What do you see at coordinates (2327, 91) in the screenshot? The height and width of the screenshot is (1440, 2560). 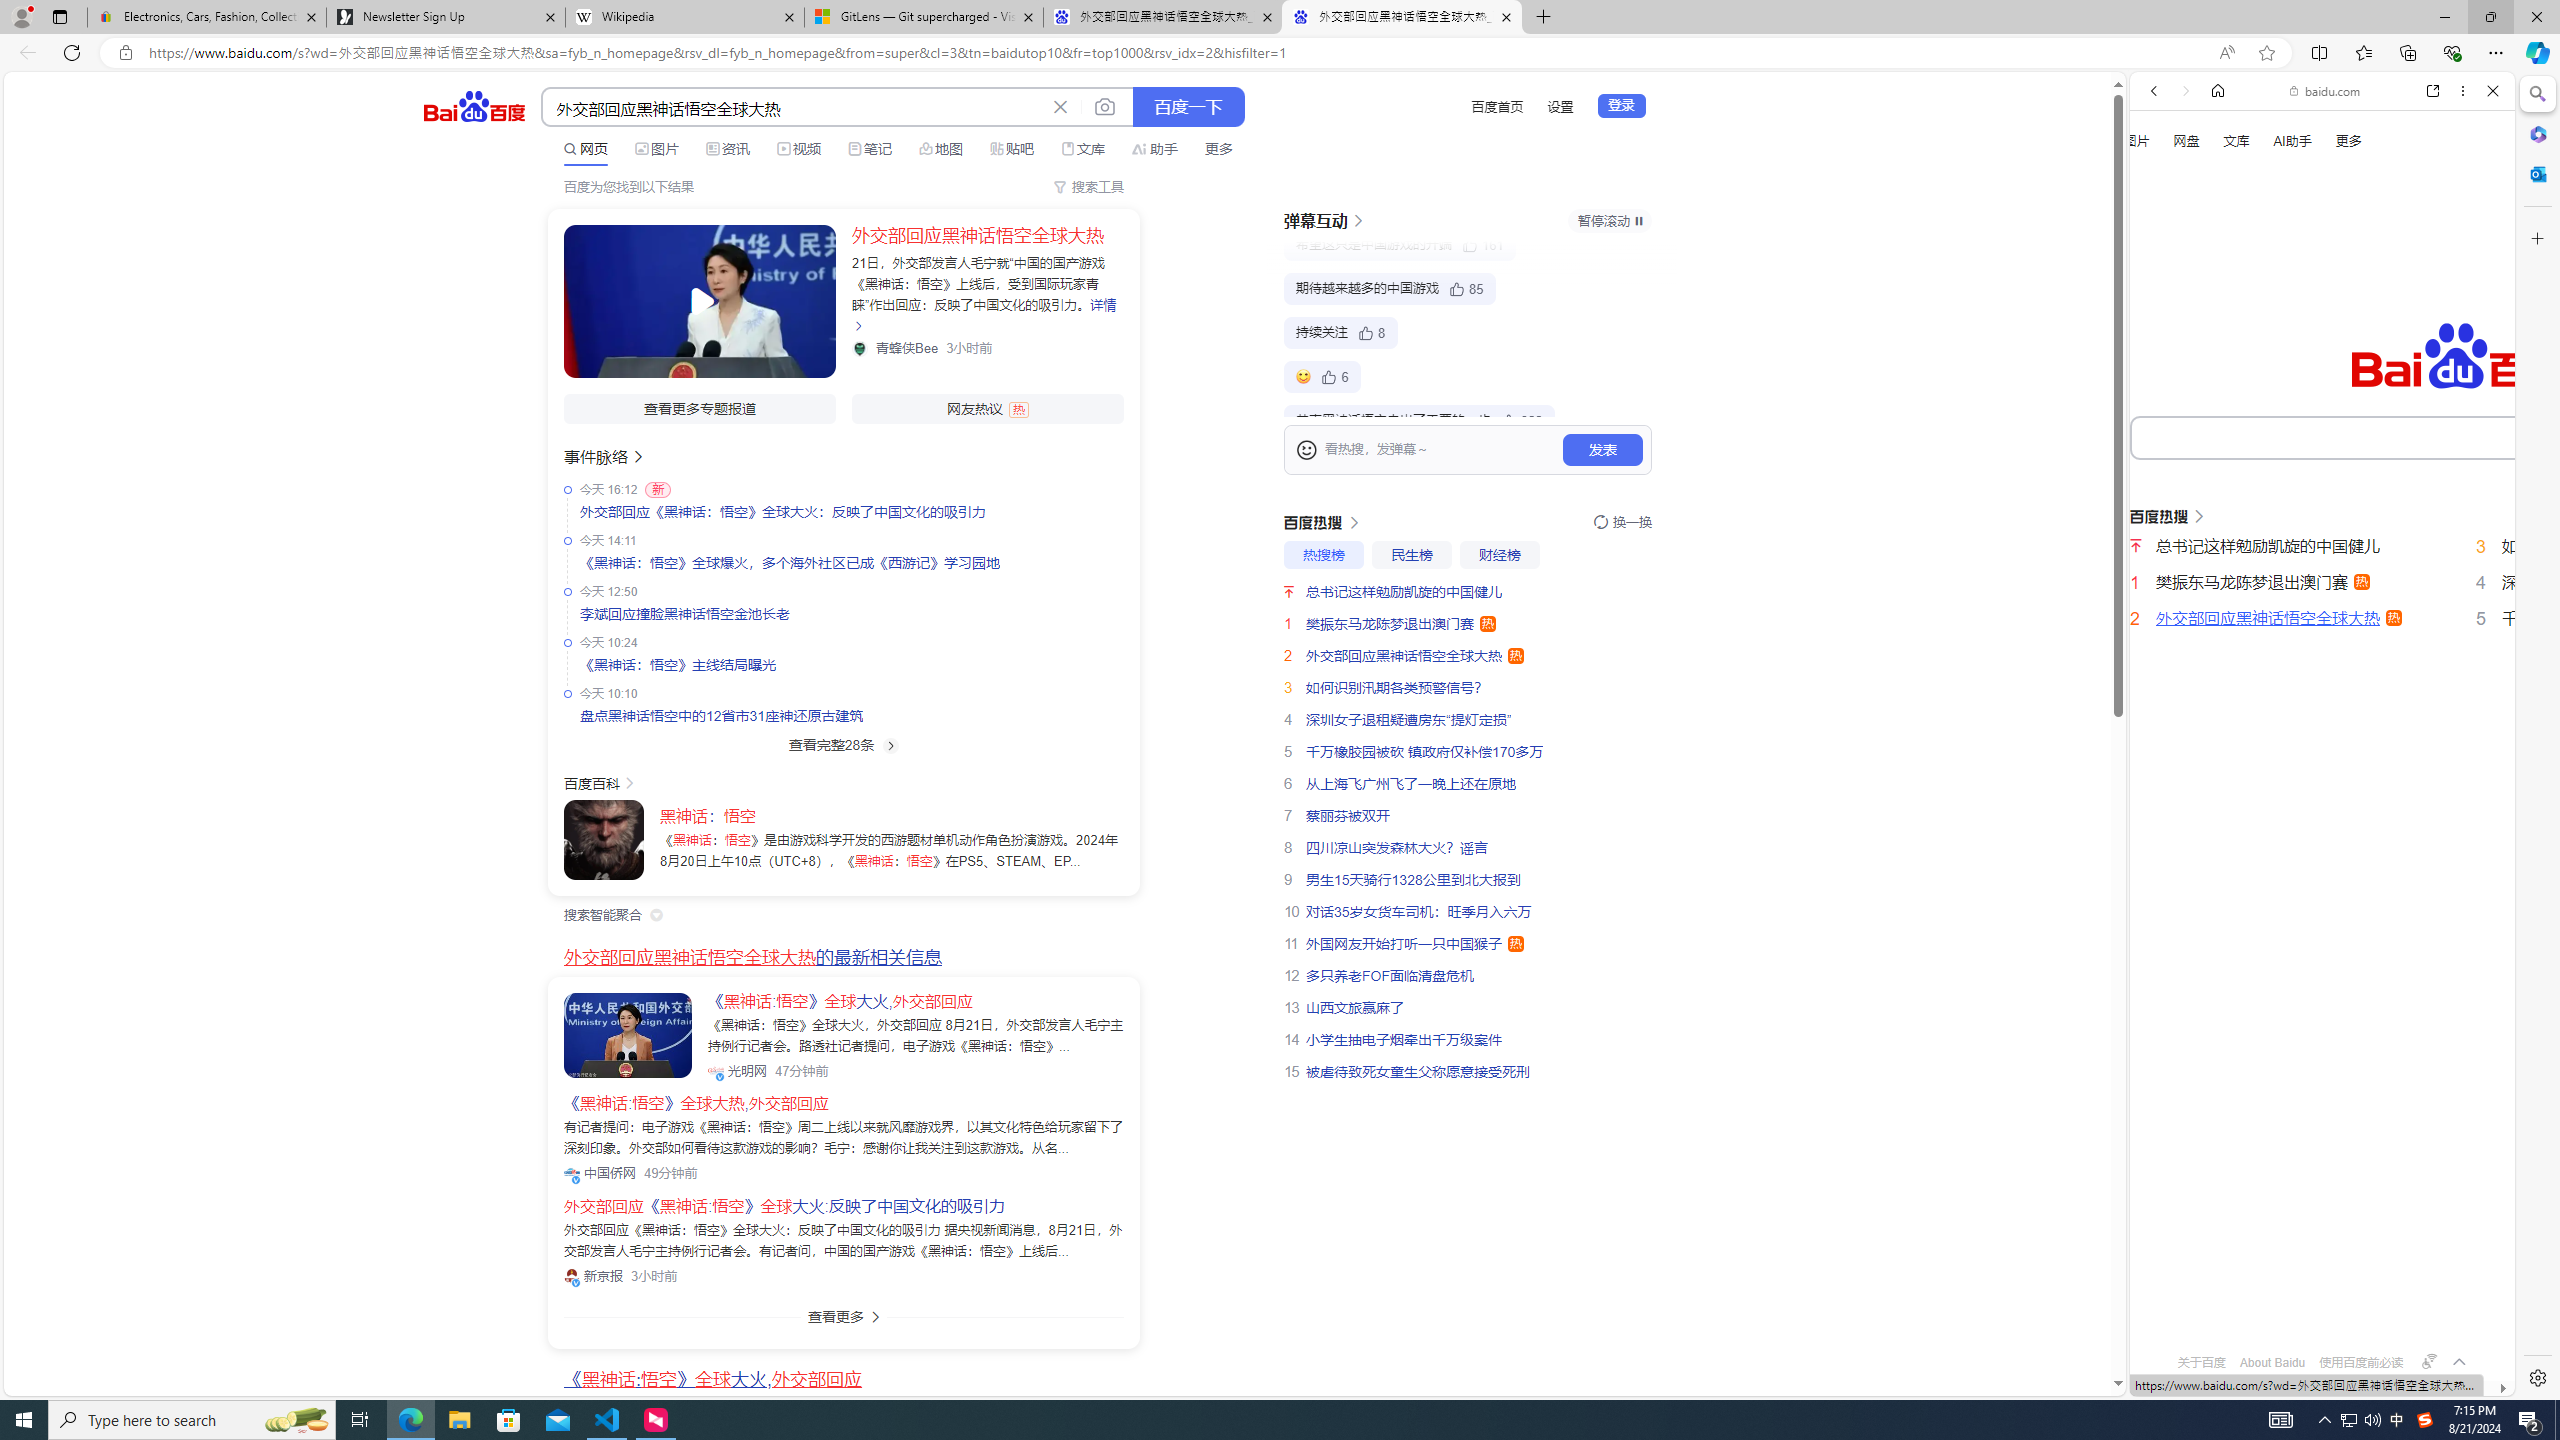 I see `baidu.com` at bounding box center [2327, 91].